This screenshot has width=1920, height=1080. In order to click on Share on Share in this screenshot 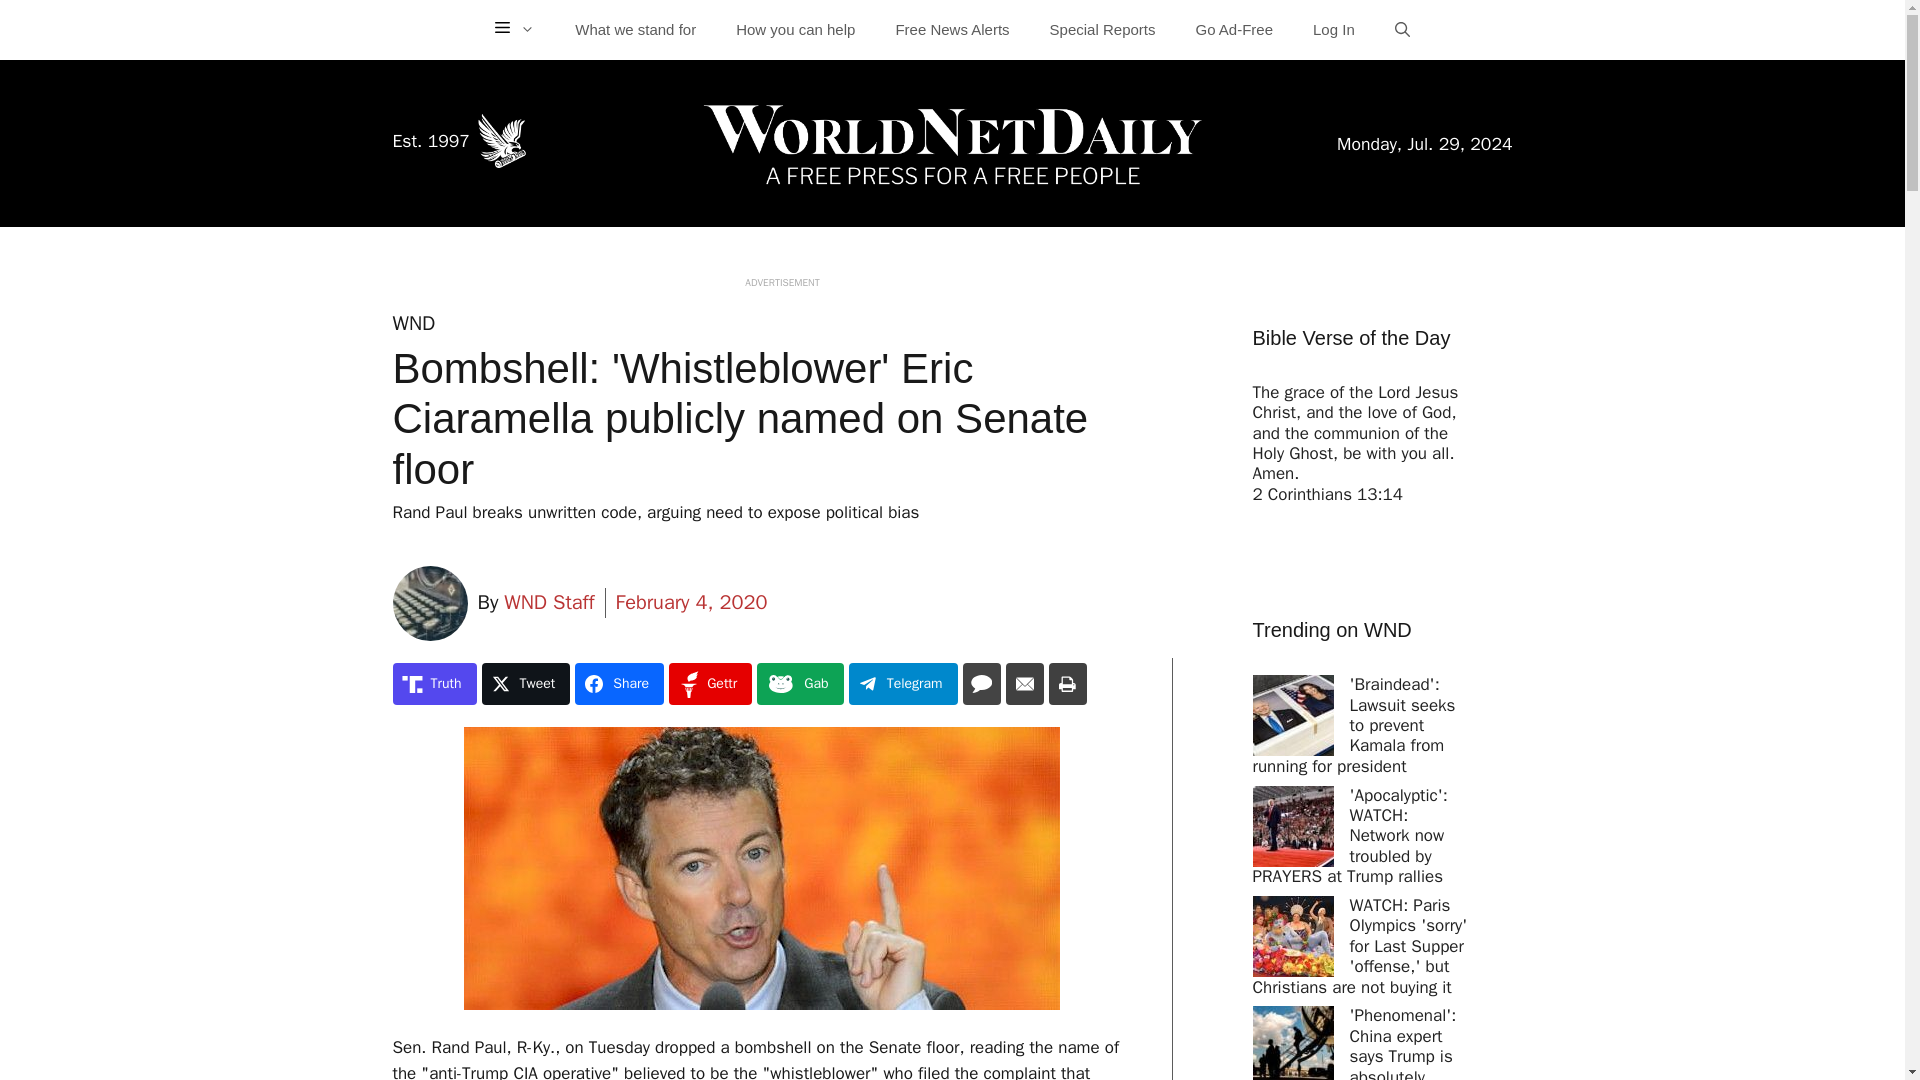, I will do `click(619, 684)`.